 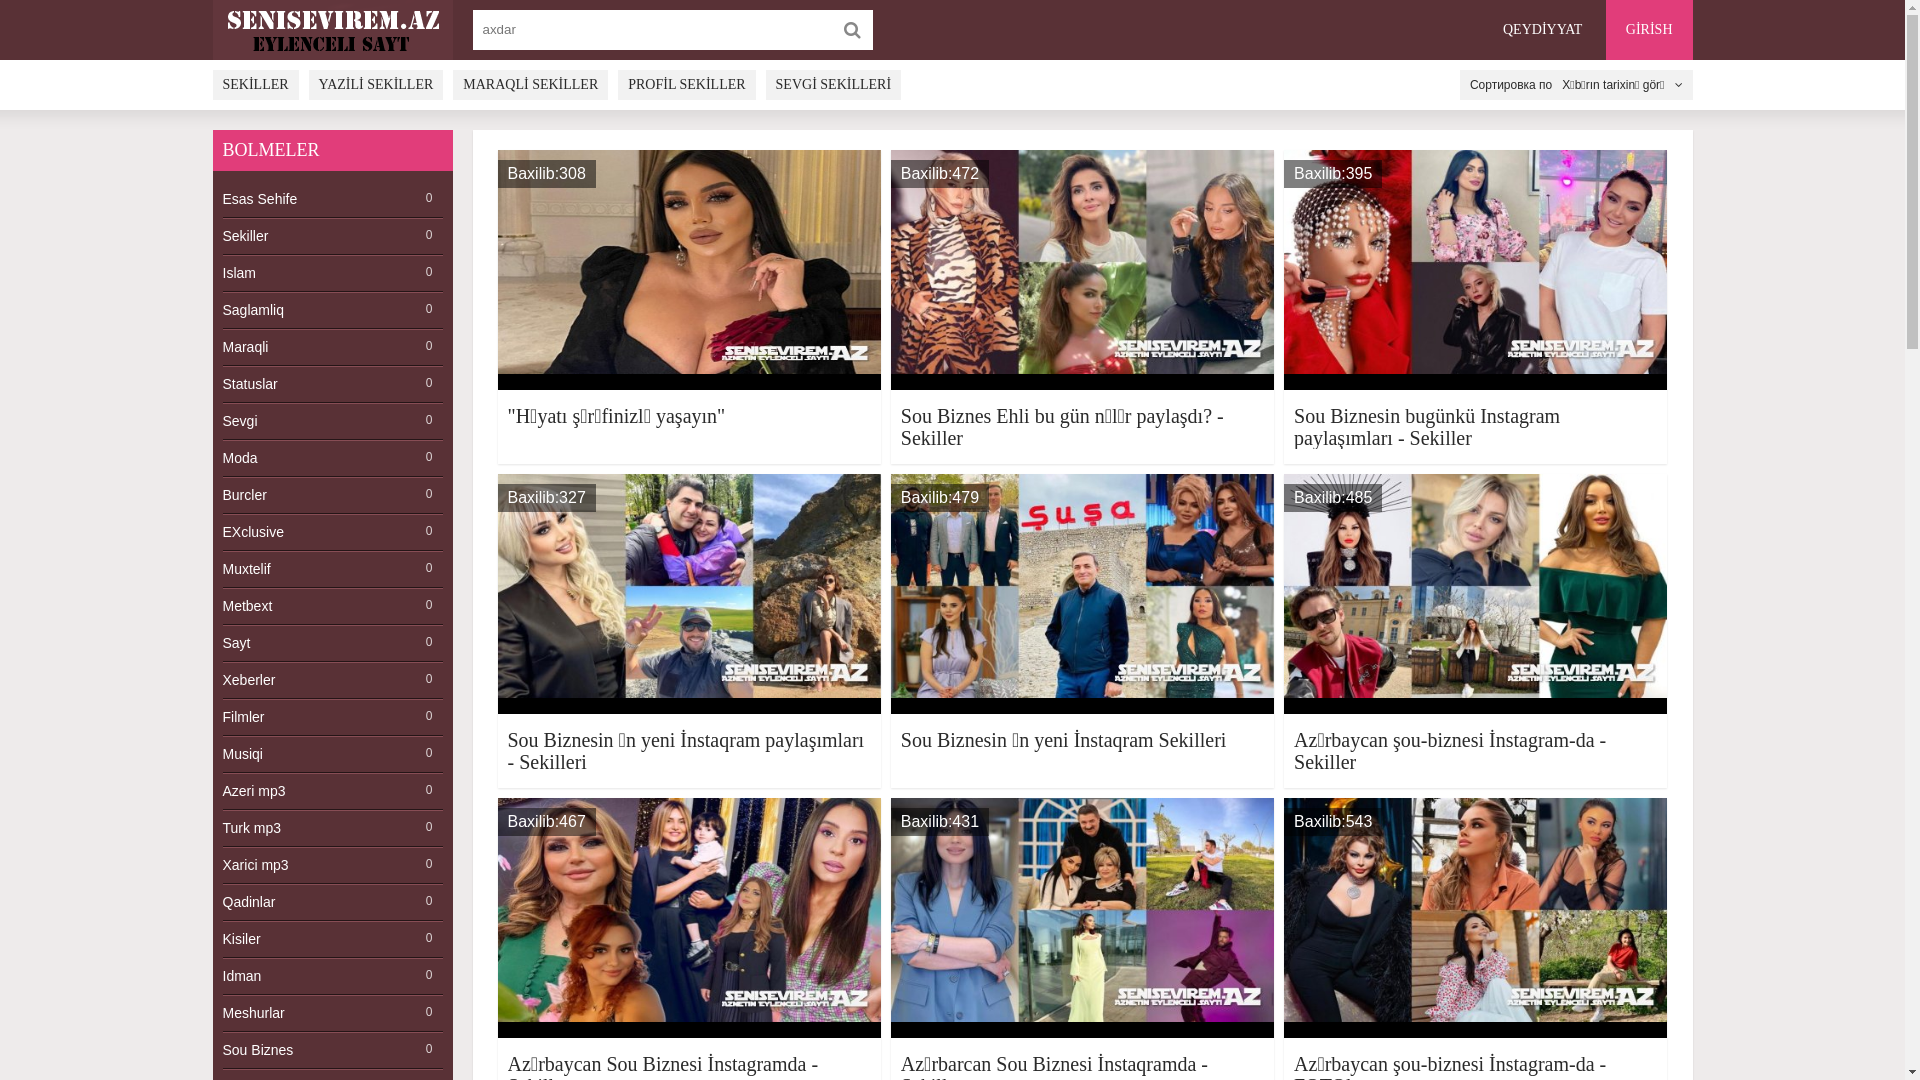 I want to click on Kisiler, so click(x=332, y=940).